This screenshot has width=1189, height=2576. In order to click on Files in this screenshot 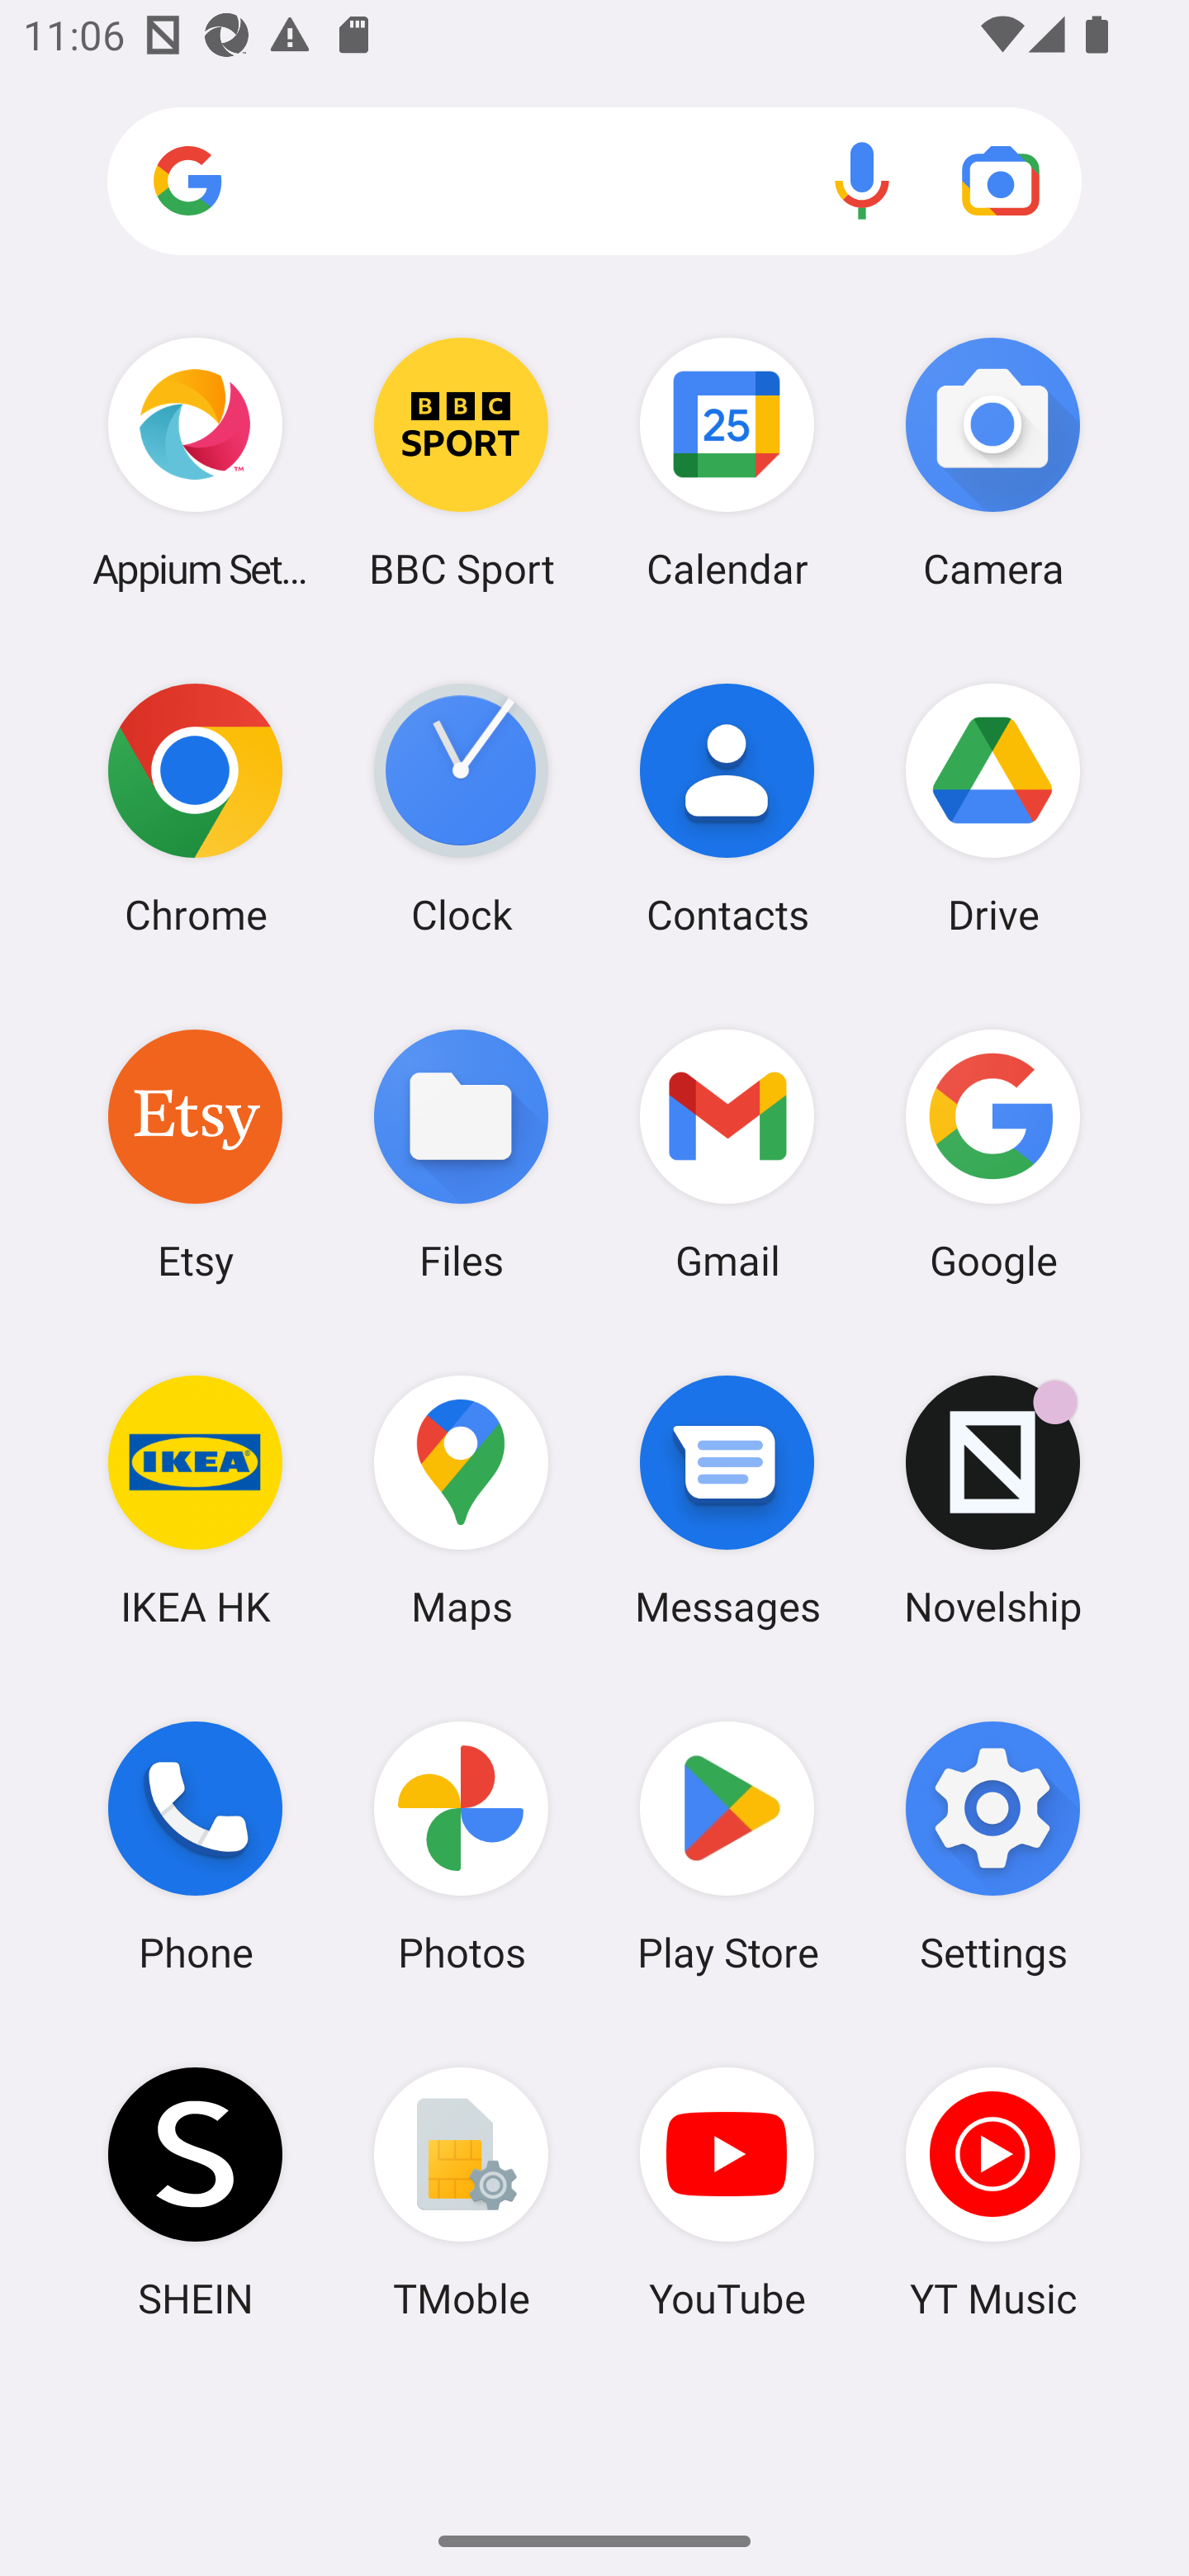, I will do `click(461, 1153)`.